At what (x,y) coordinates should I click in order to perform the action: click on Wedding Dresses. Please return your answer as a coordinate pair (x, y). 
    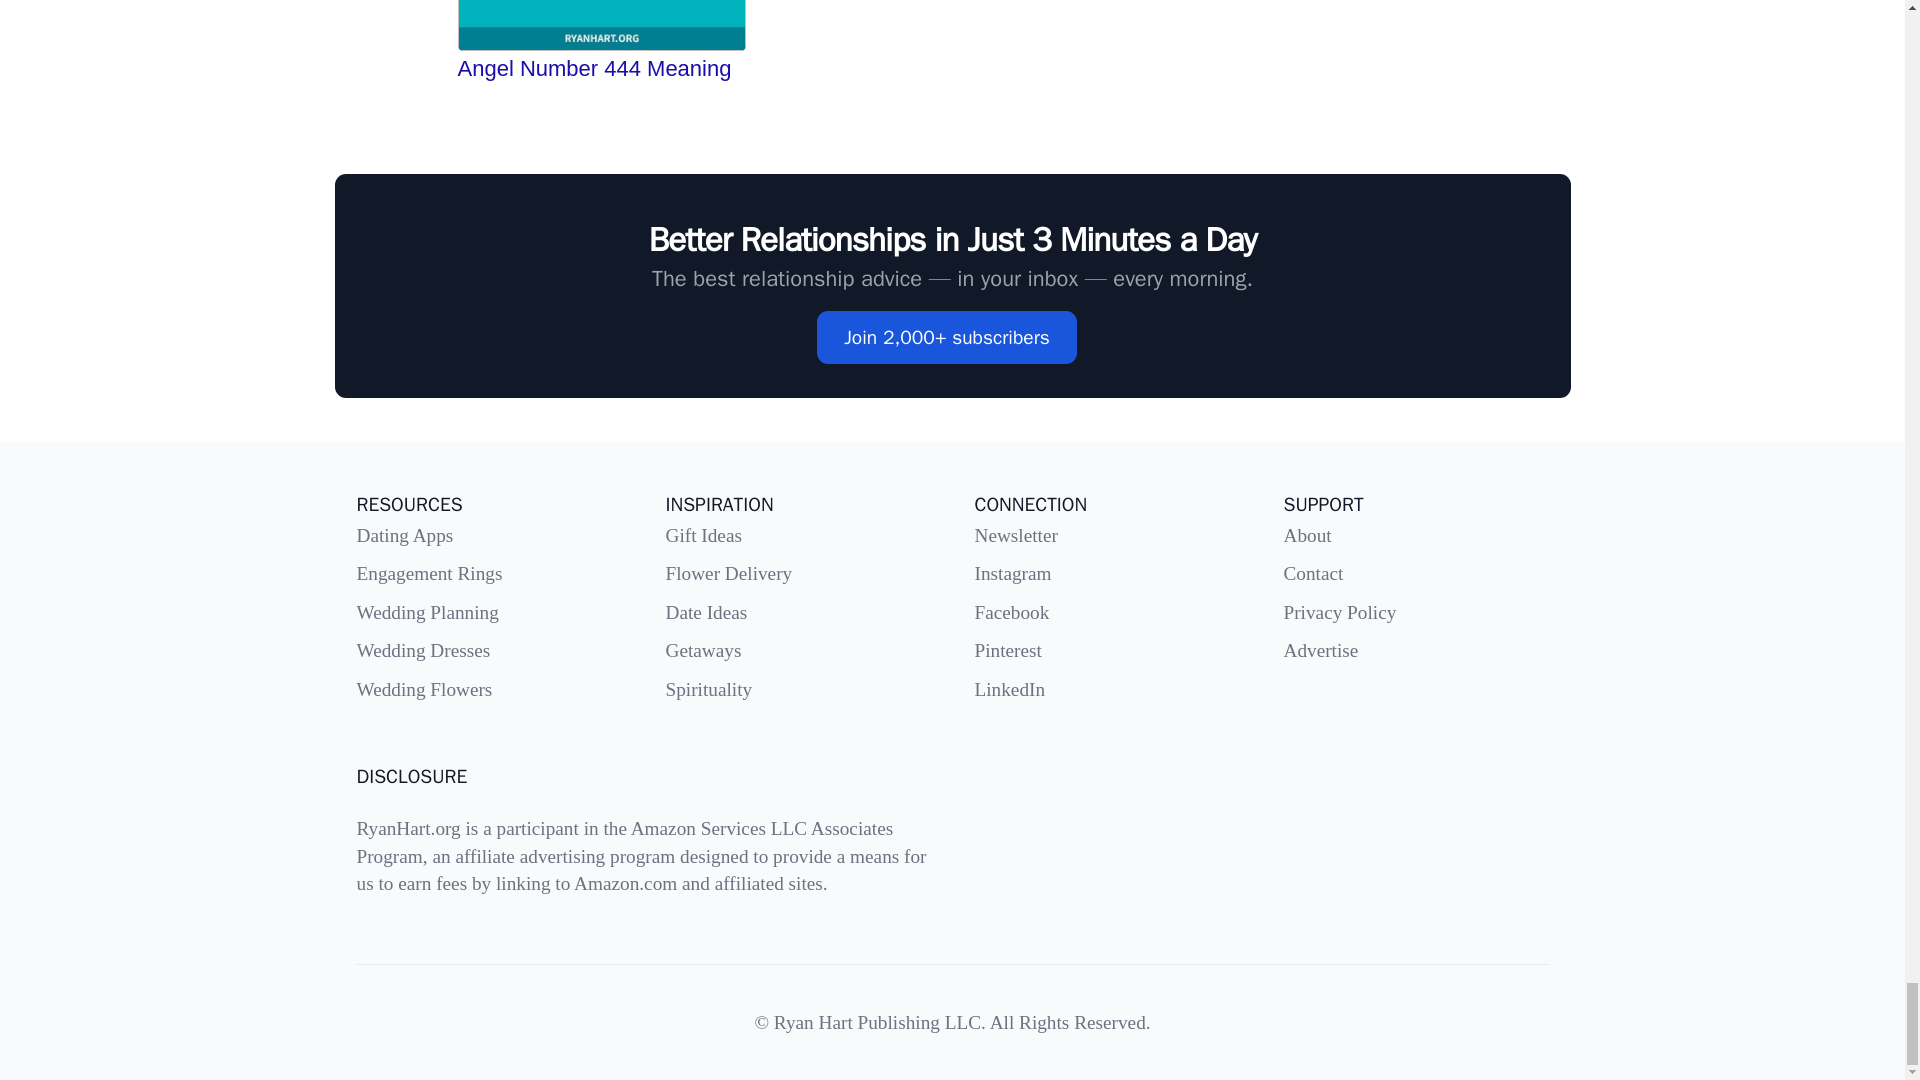
    Looking at the image, I should click on (422, 650).